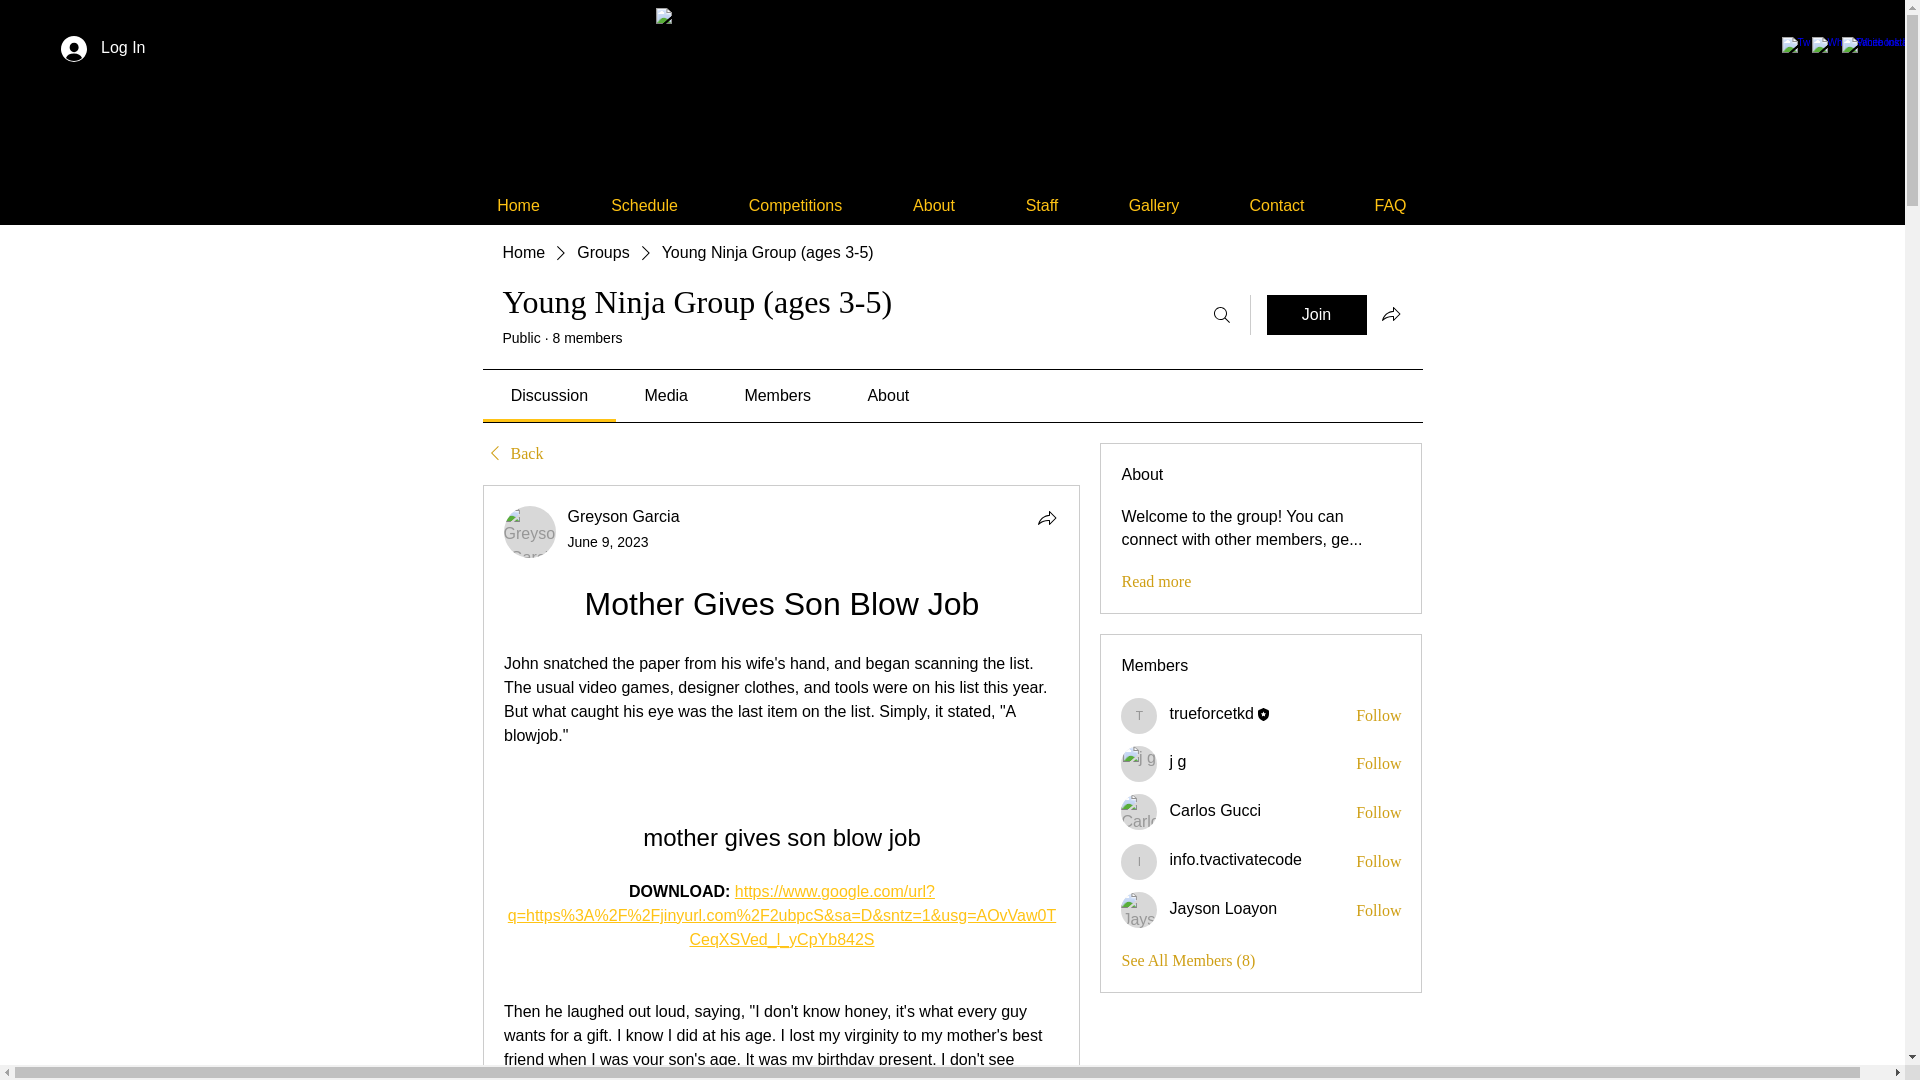  What do you see at coordinates (512, 454) in the screenshot?
I see `Back` at bounding box center [512, 454].